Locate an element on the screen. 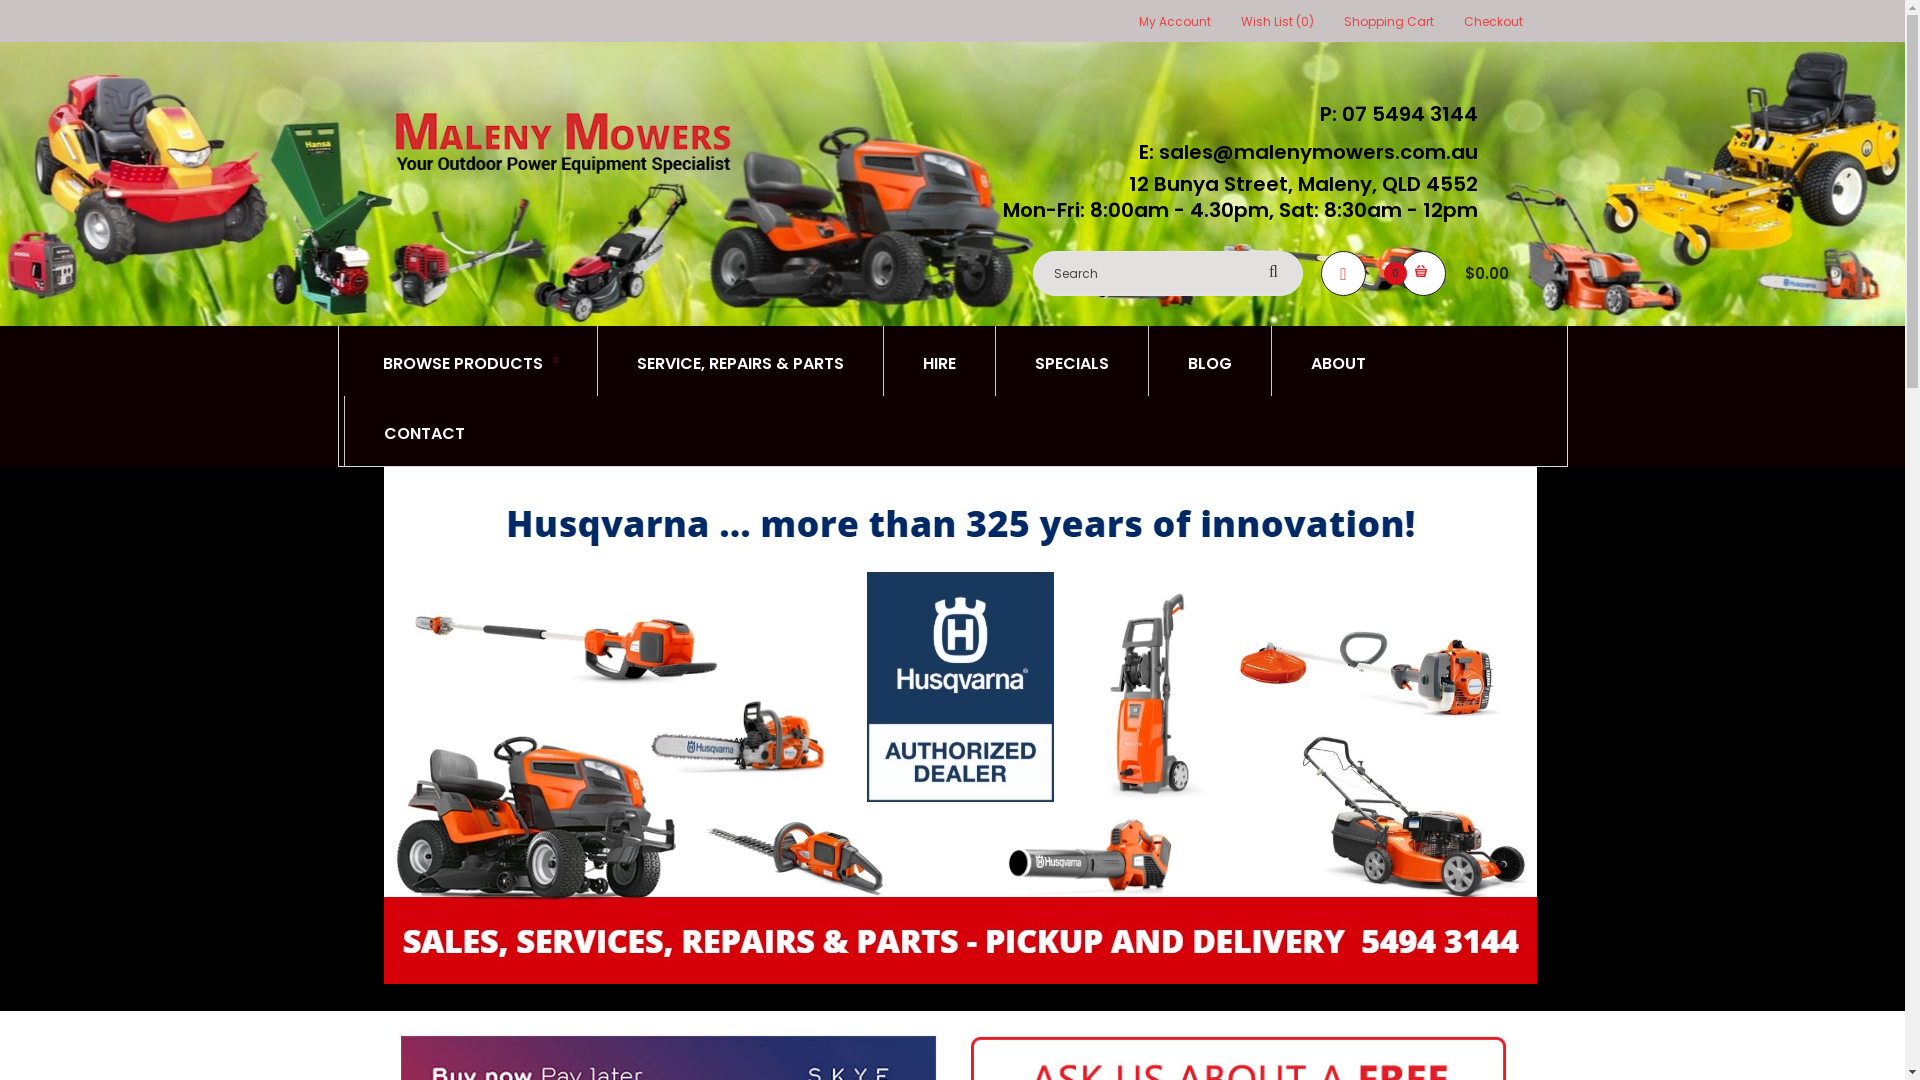 The height and width of the screenshot is (1080, 1920). My Account is located at coordinates (1174, 22).